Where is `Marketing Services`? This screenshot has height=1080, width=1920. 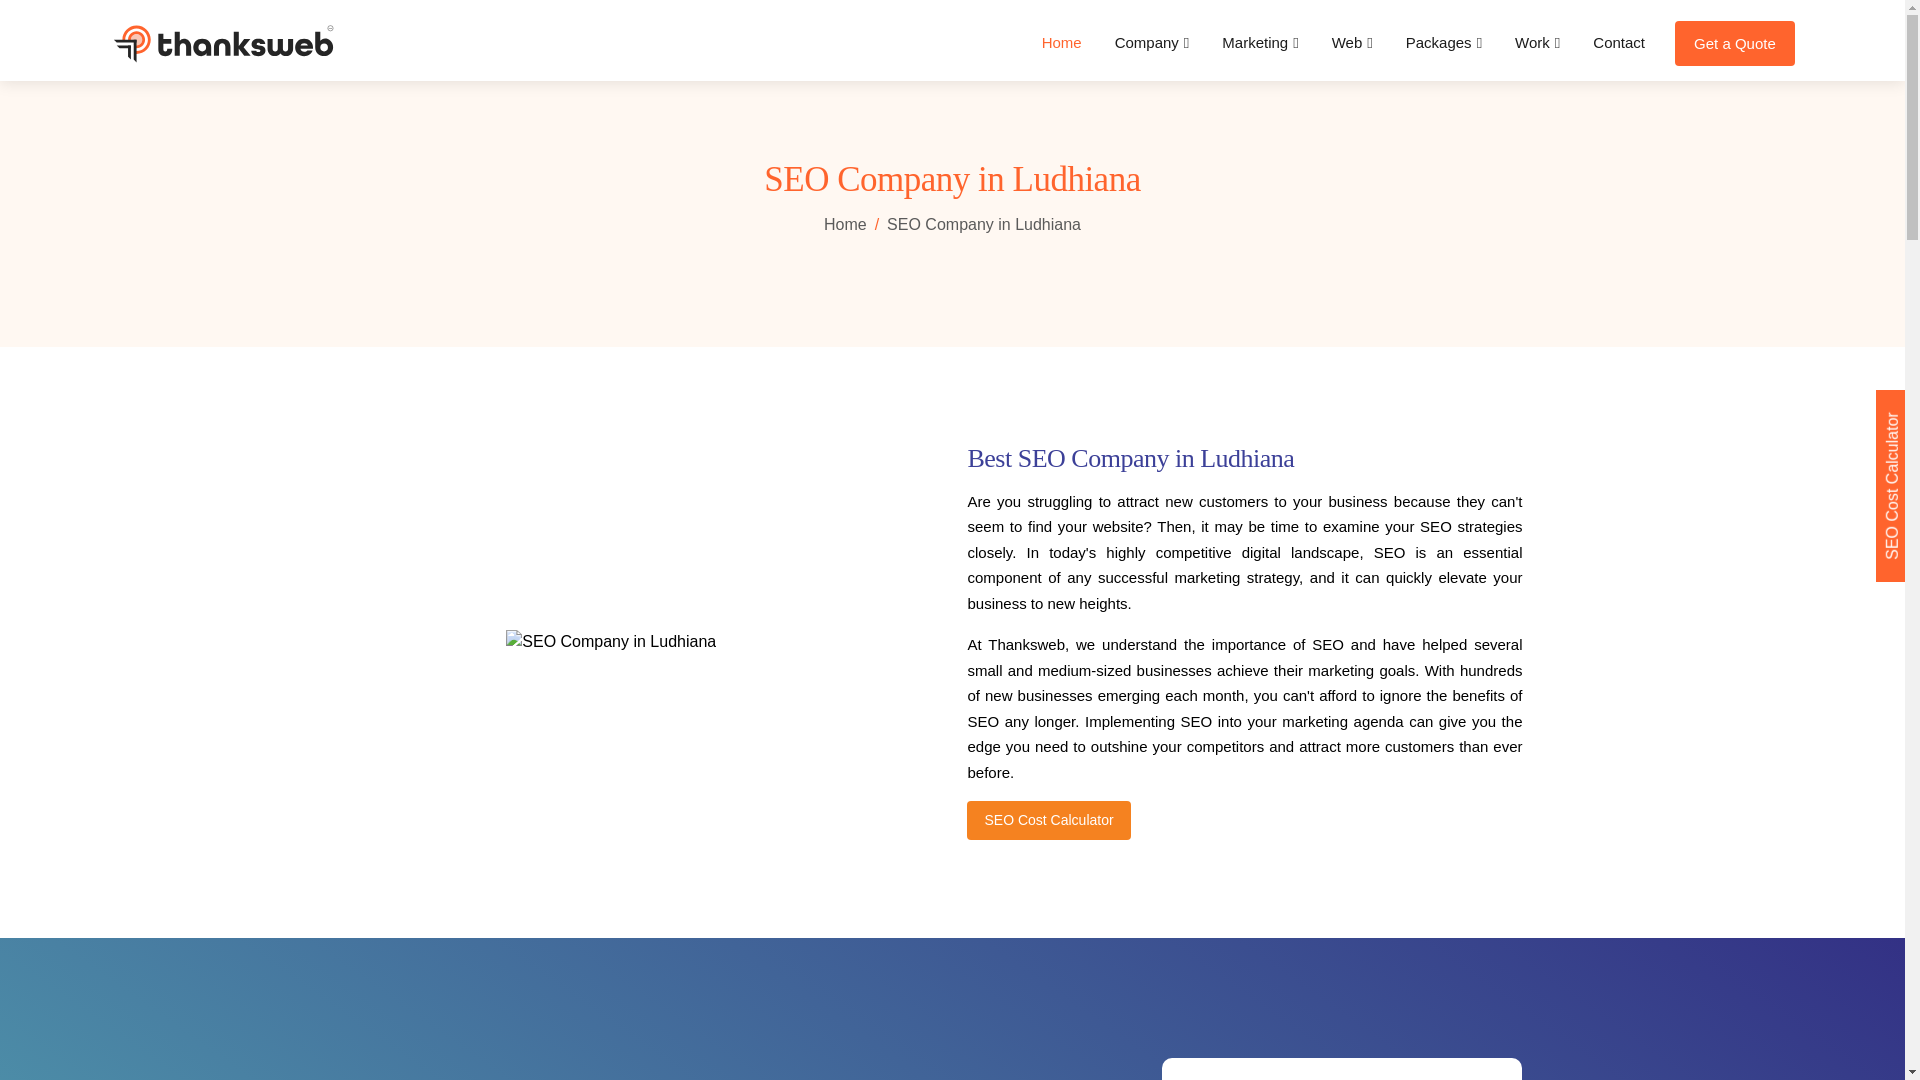 Marketing Services is located at coordinates (1260, 44).